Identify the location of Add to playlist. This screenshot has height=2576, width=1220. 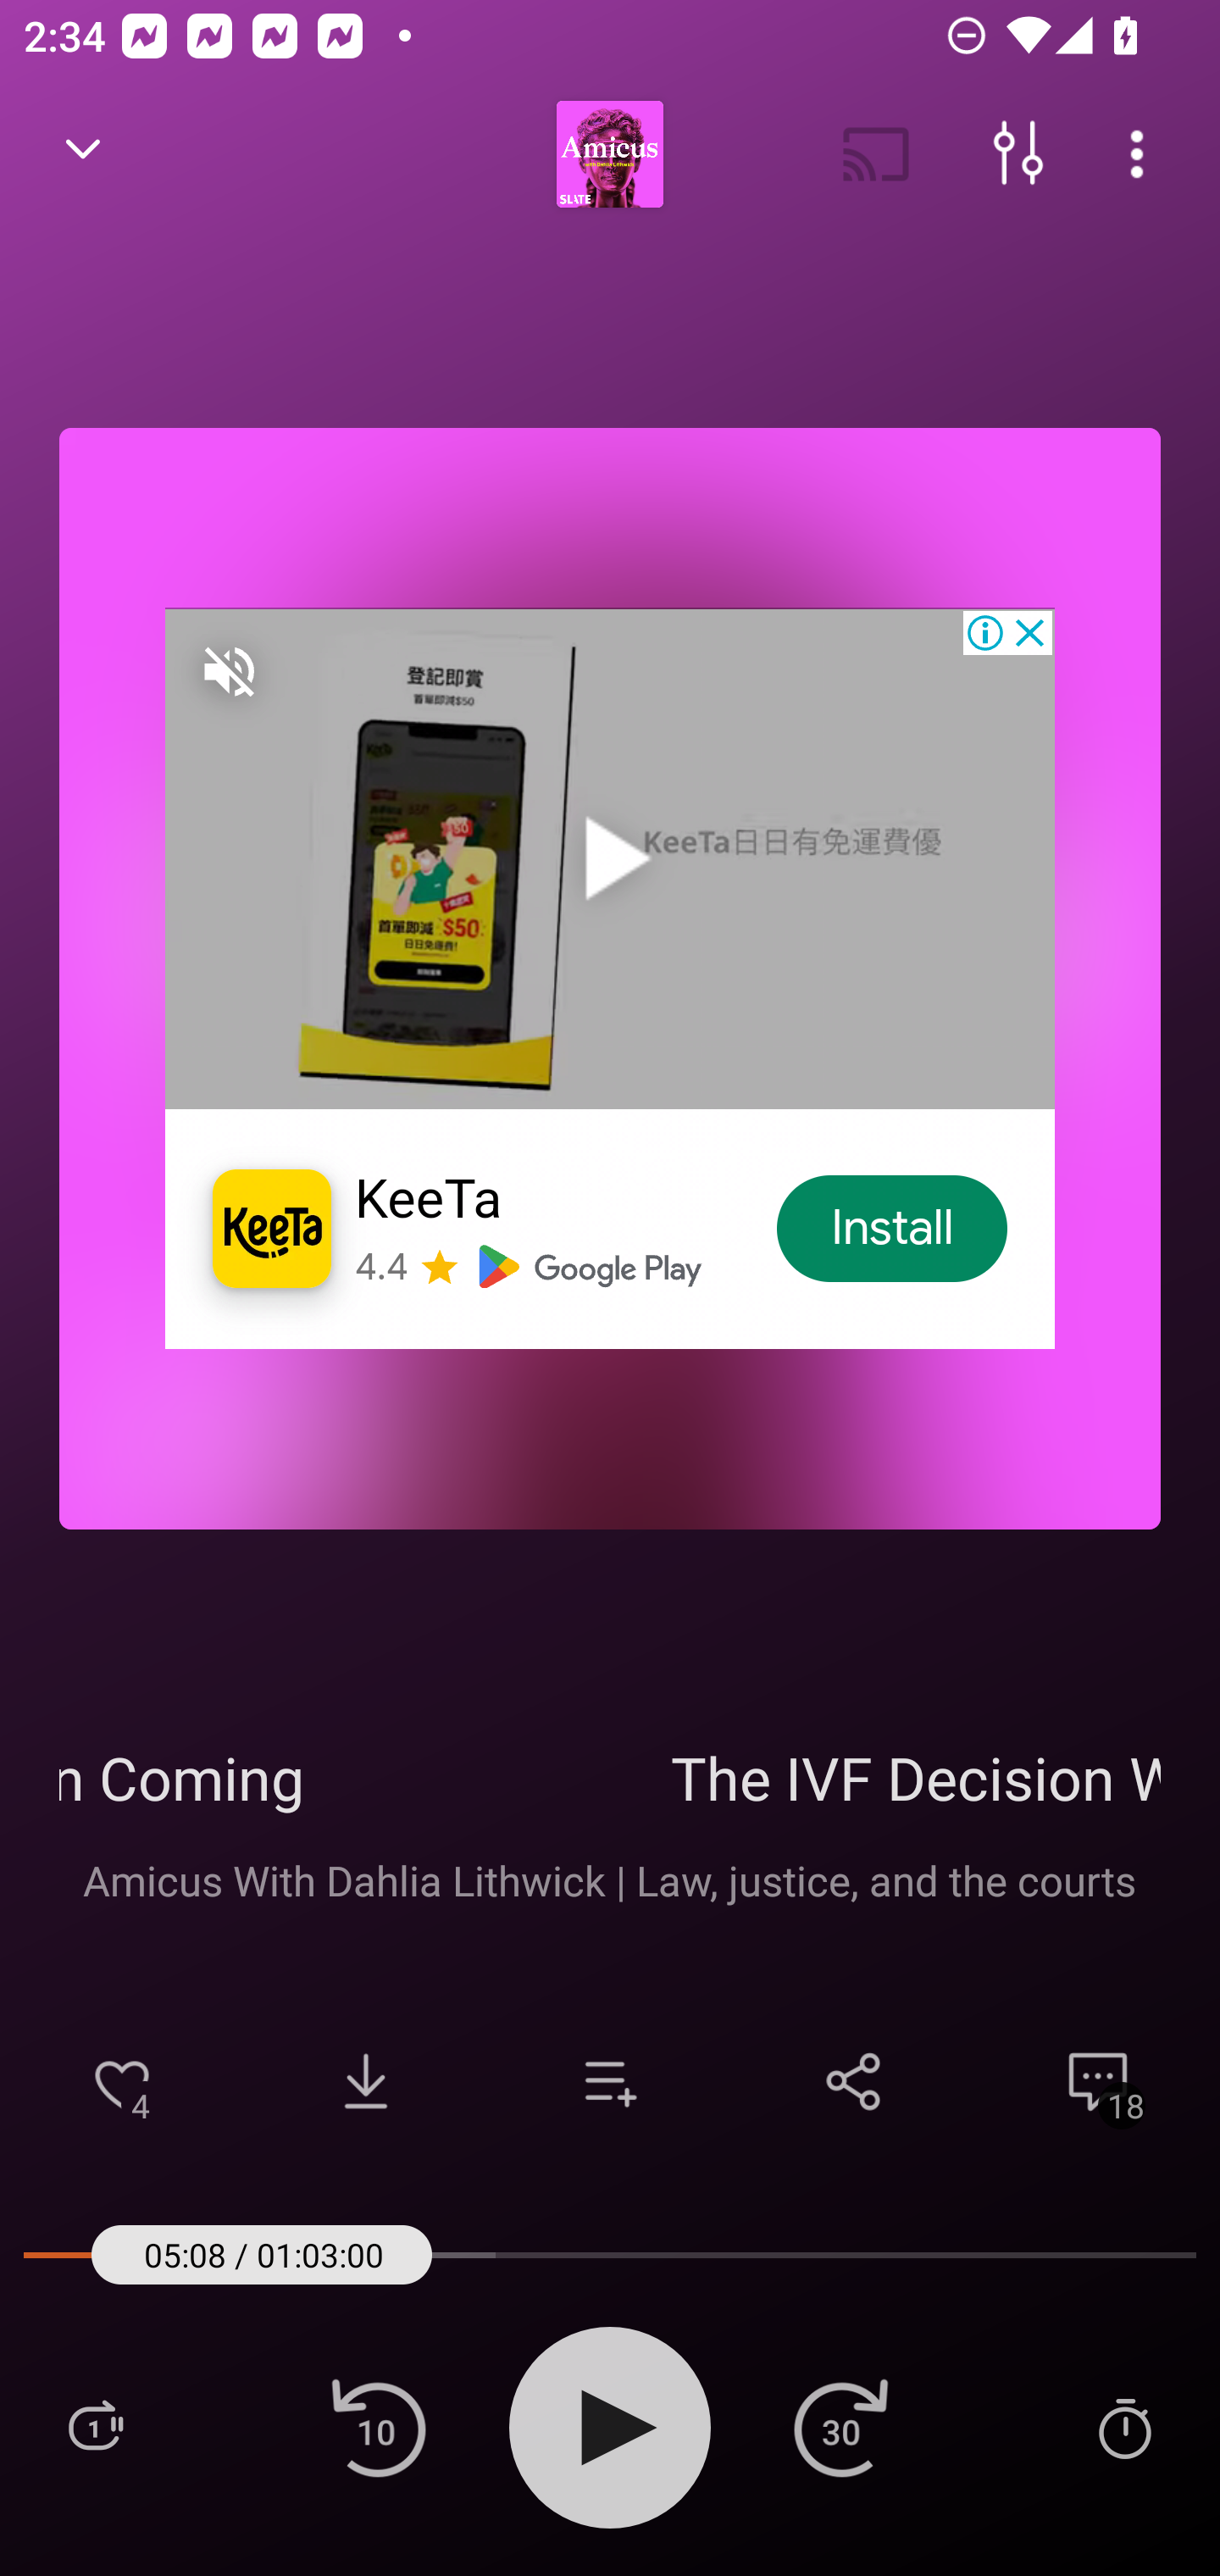
(610, 2081).